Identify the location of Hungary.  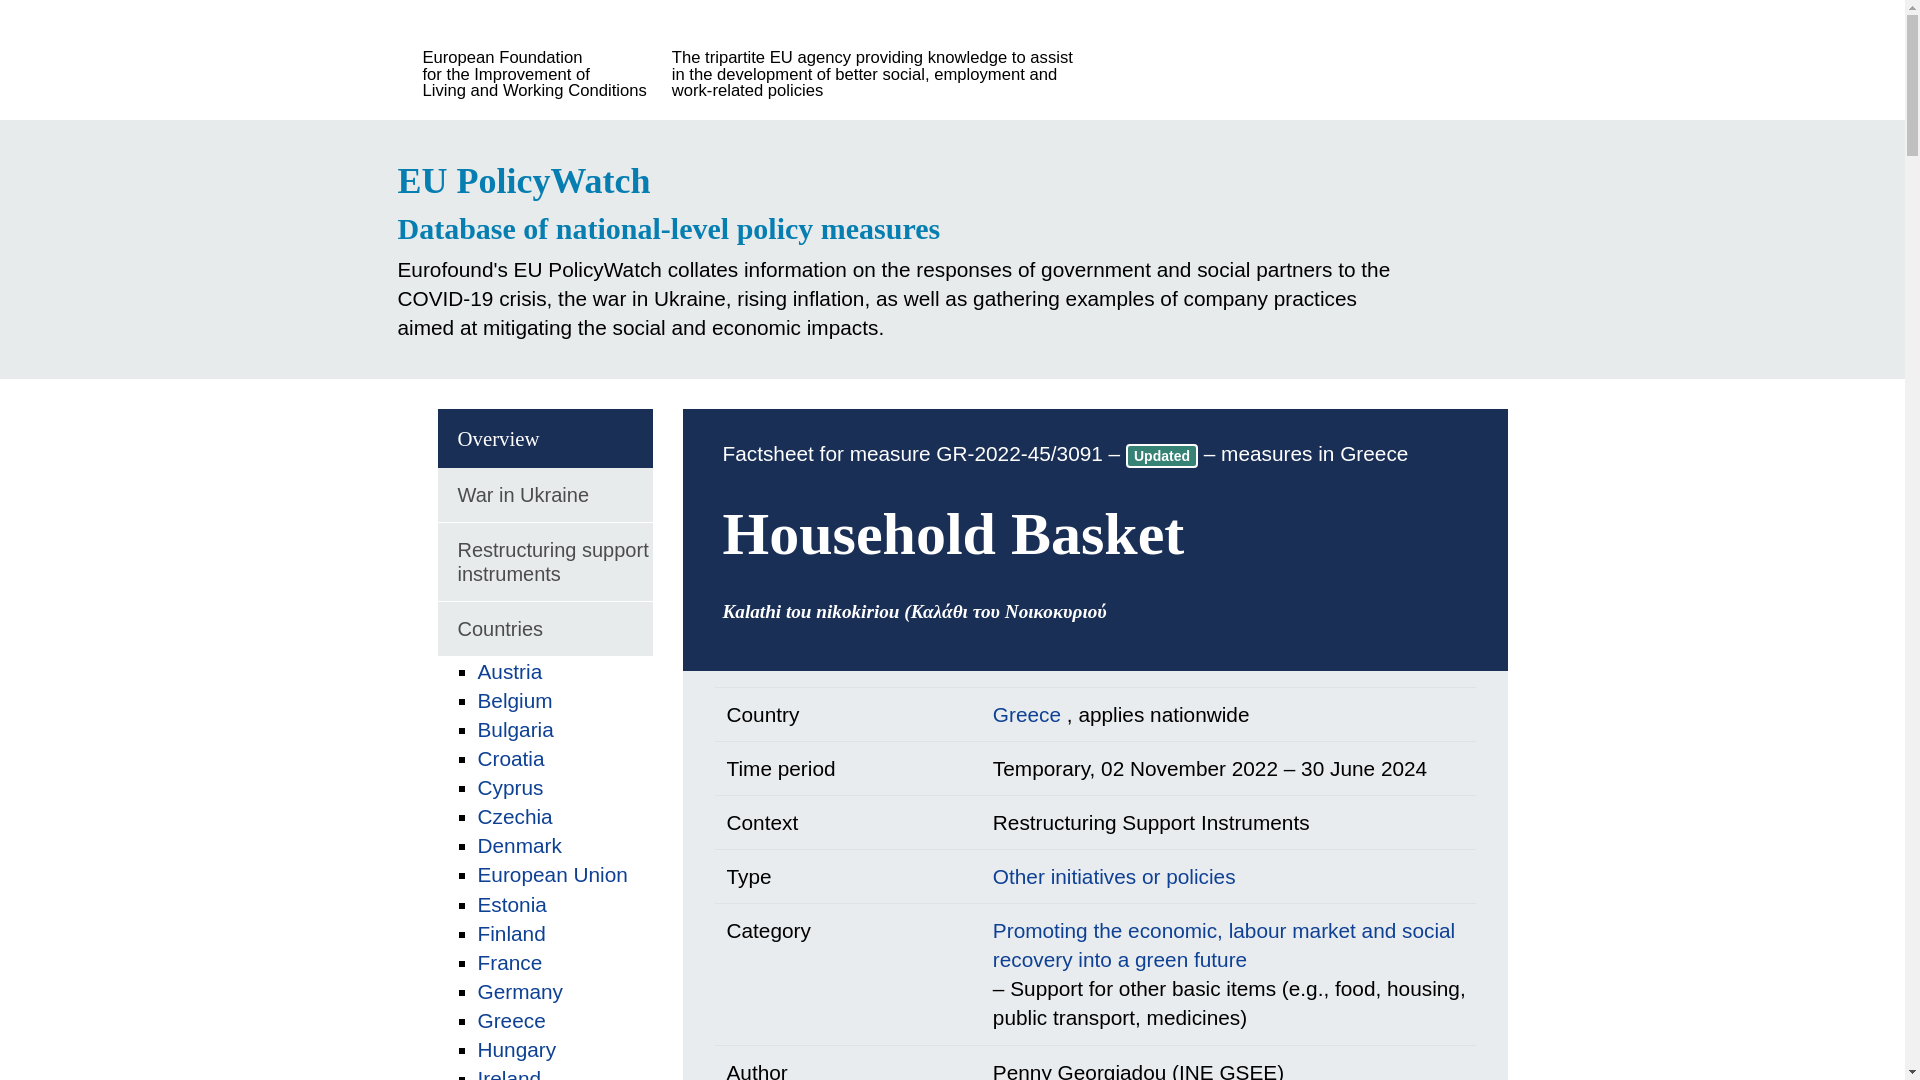
(517, 1048).